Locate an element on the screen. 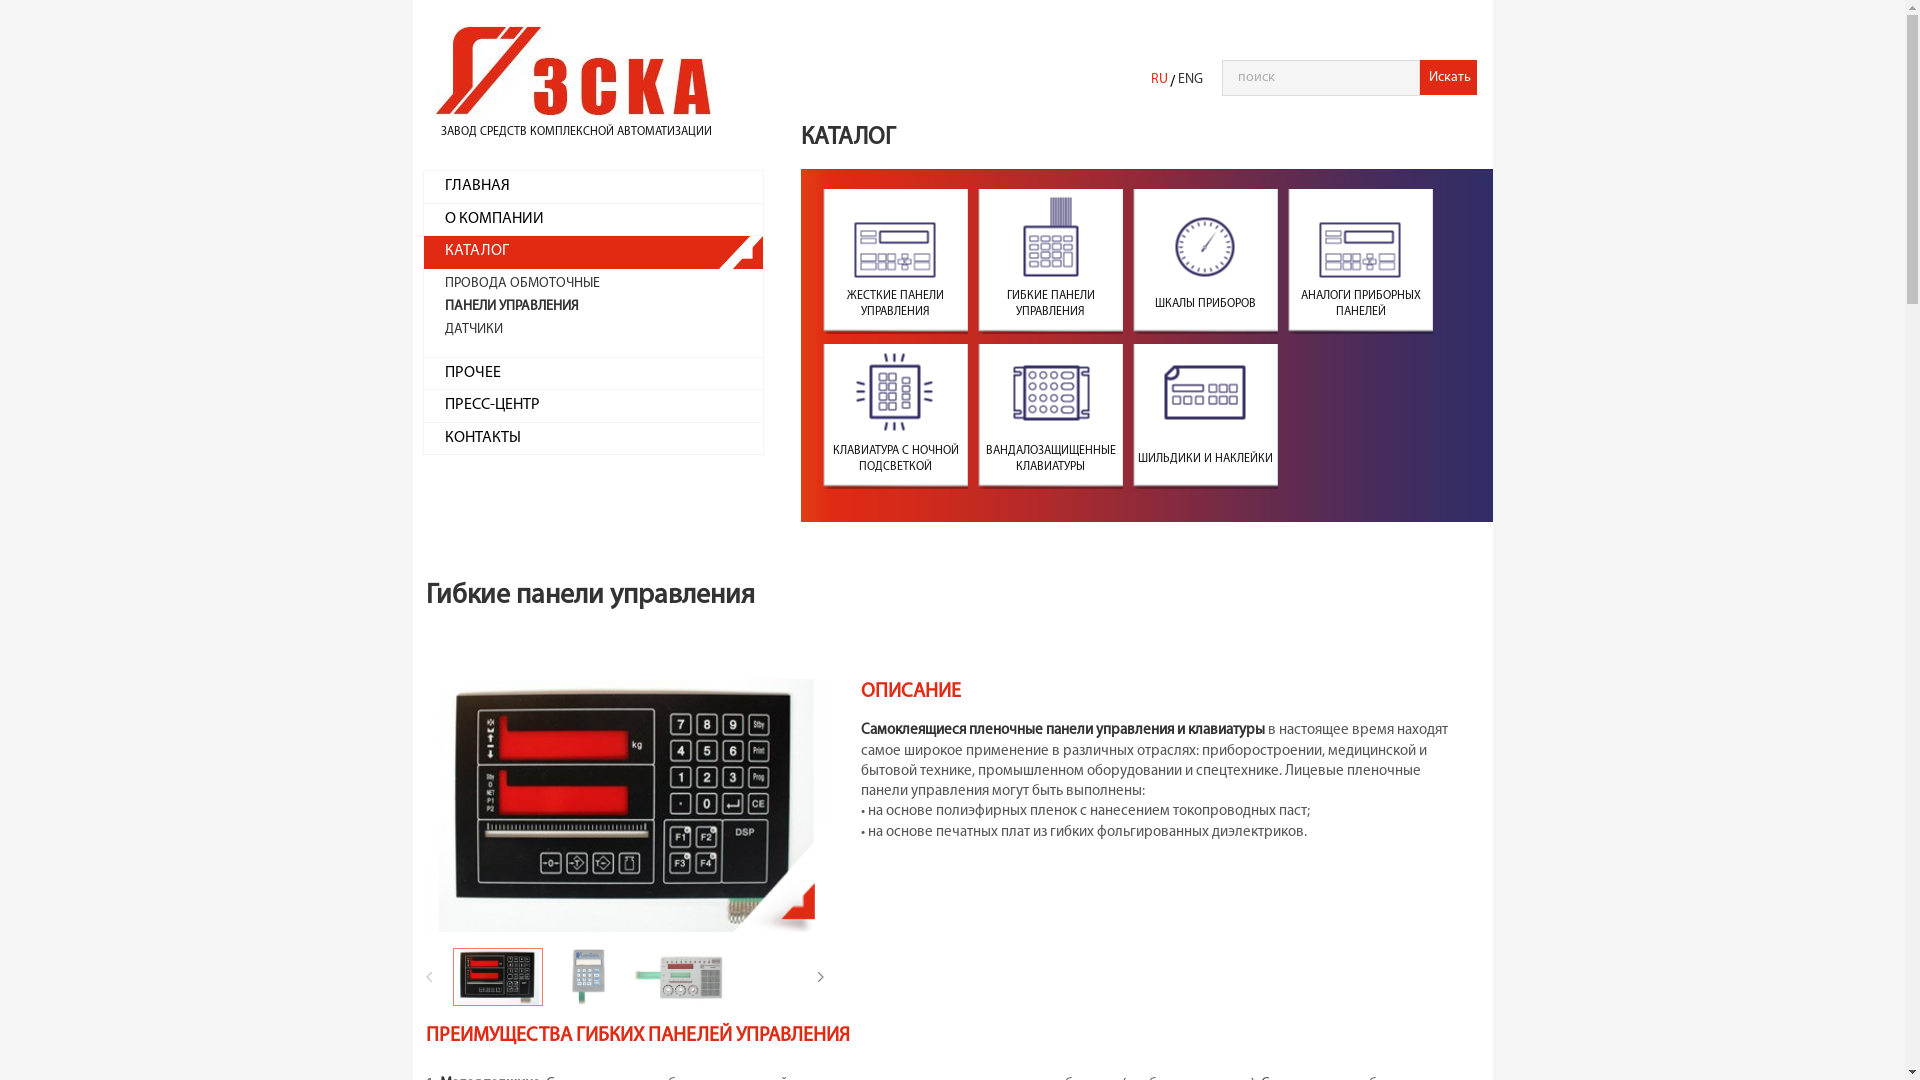  Next is located at coordinates (844, 977).